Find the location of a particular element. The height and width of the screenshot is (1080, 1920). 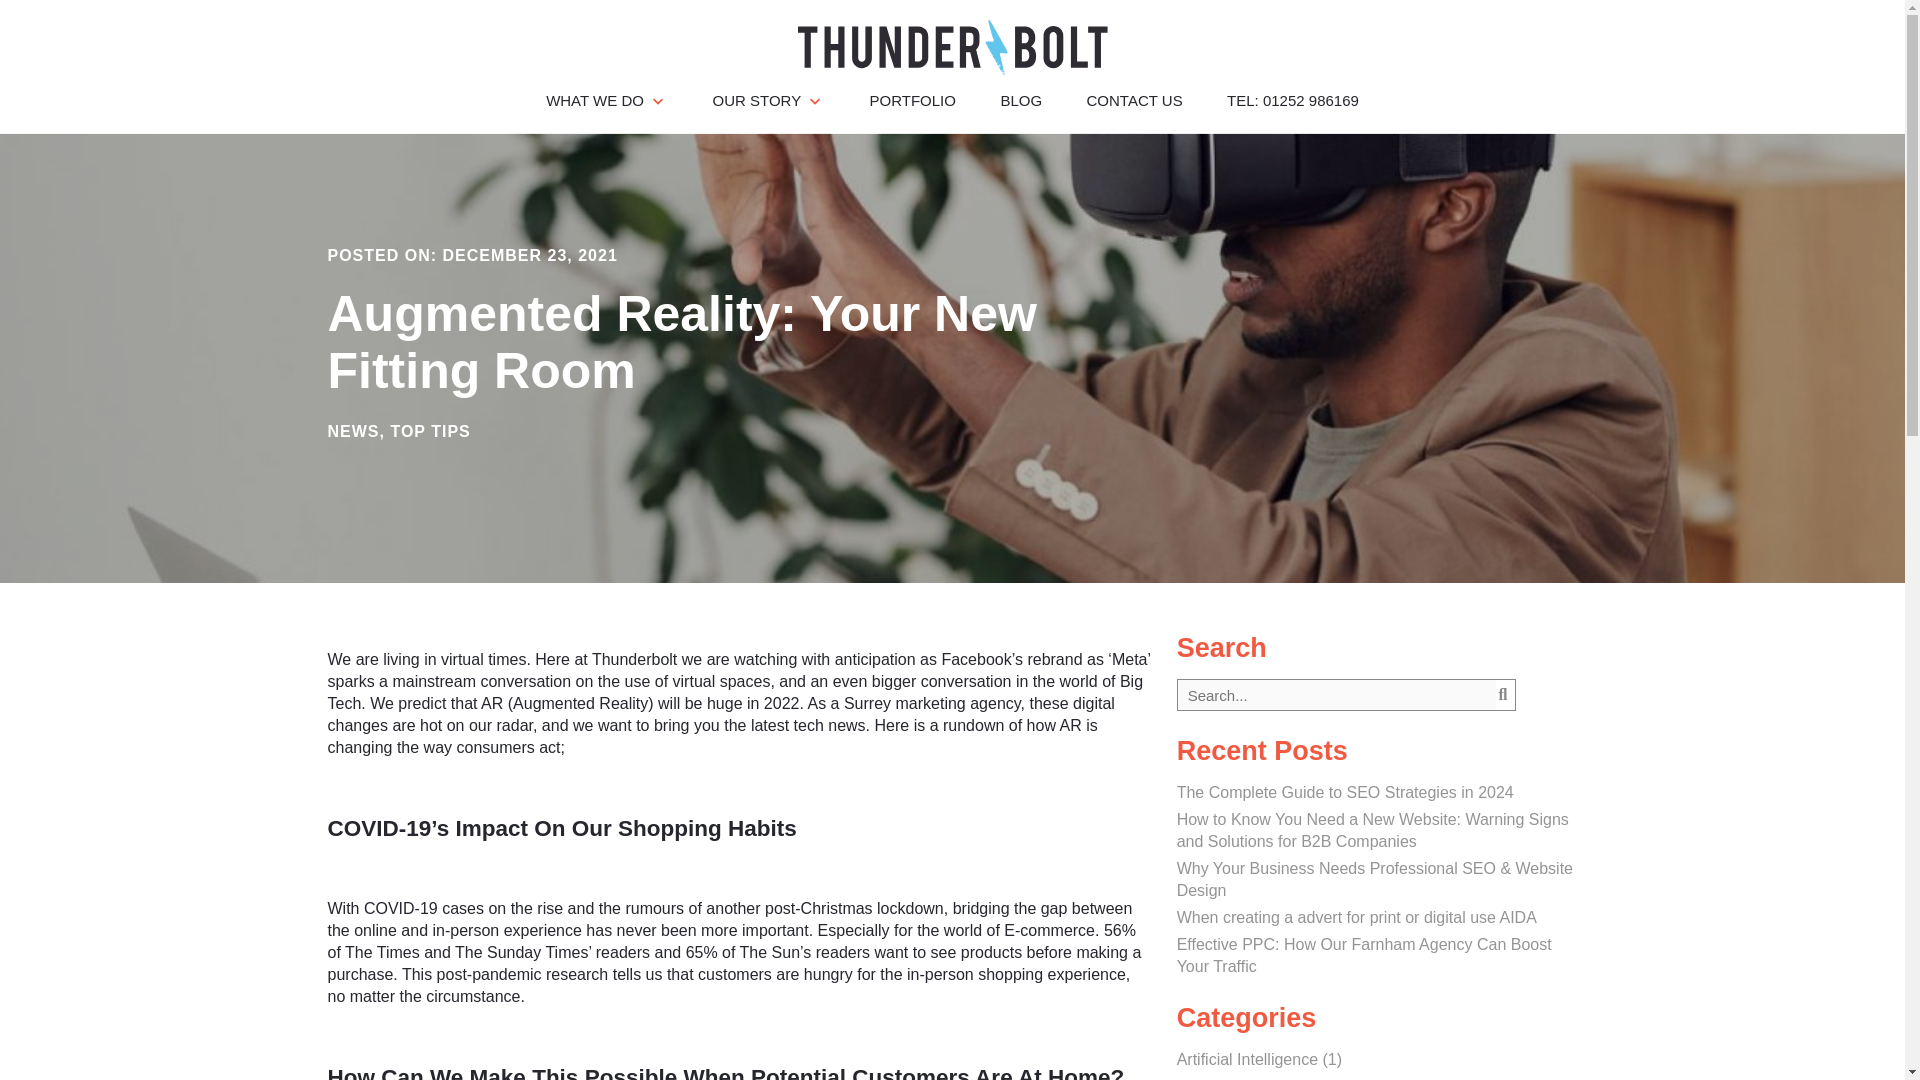

What We Do is located at coordinates (606, 100).